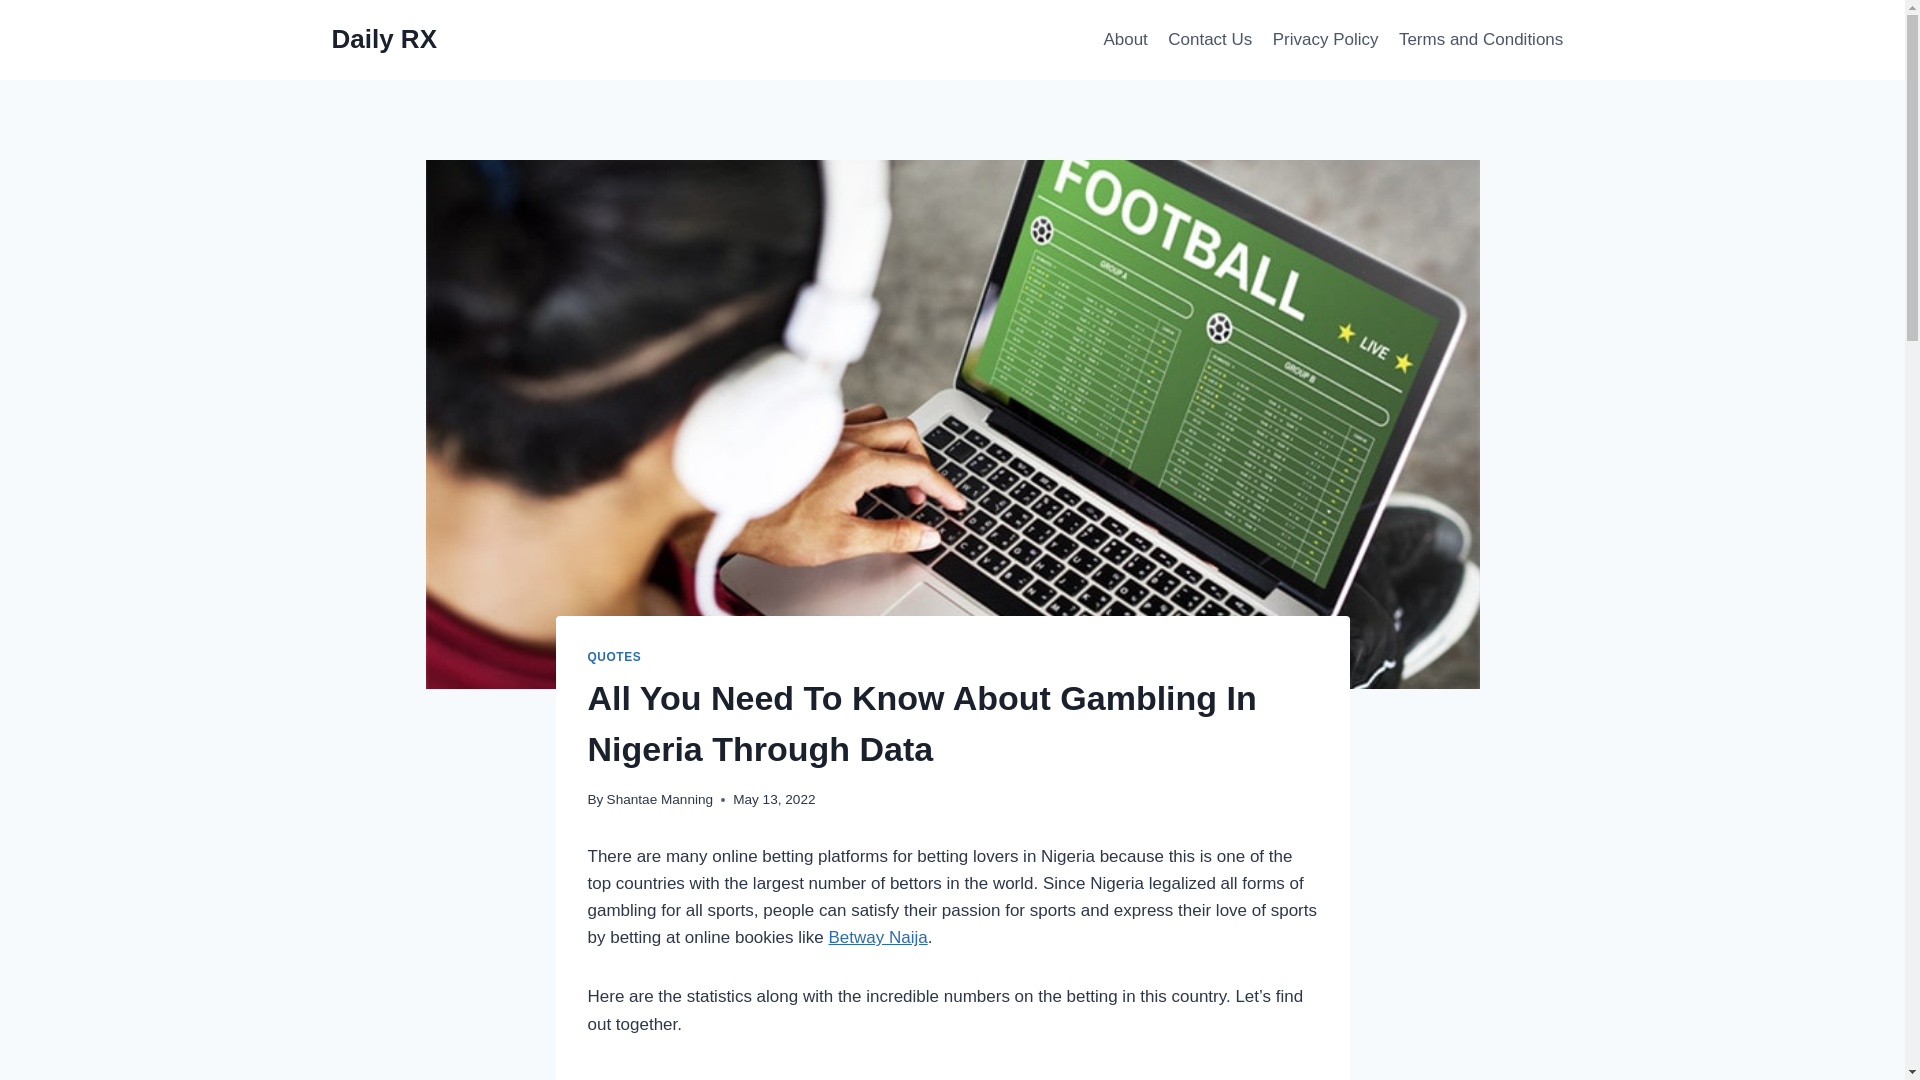  What do you see at coordinates (660, 798) in the screenshot?
I see `Shantae Manning` at bounding box center [660, 798].